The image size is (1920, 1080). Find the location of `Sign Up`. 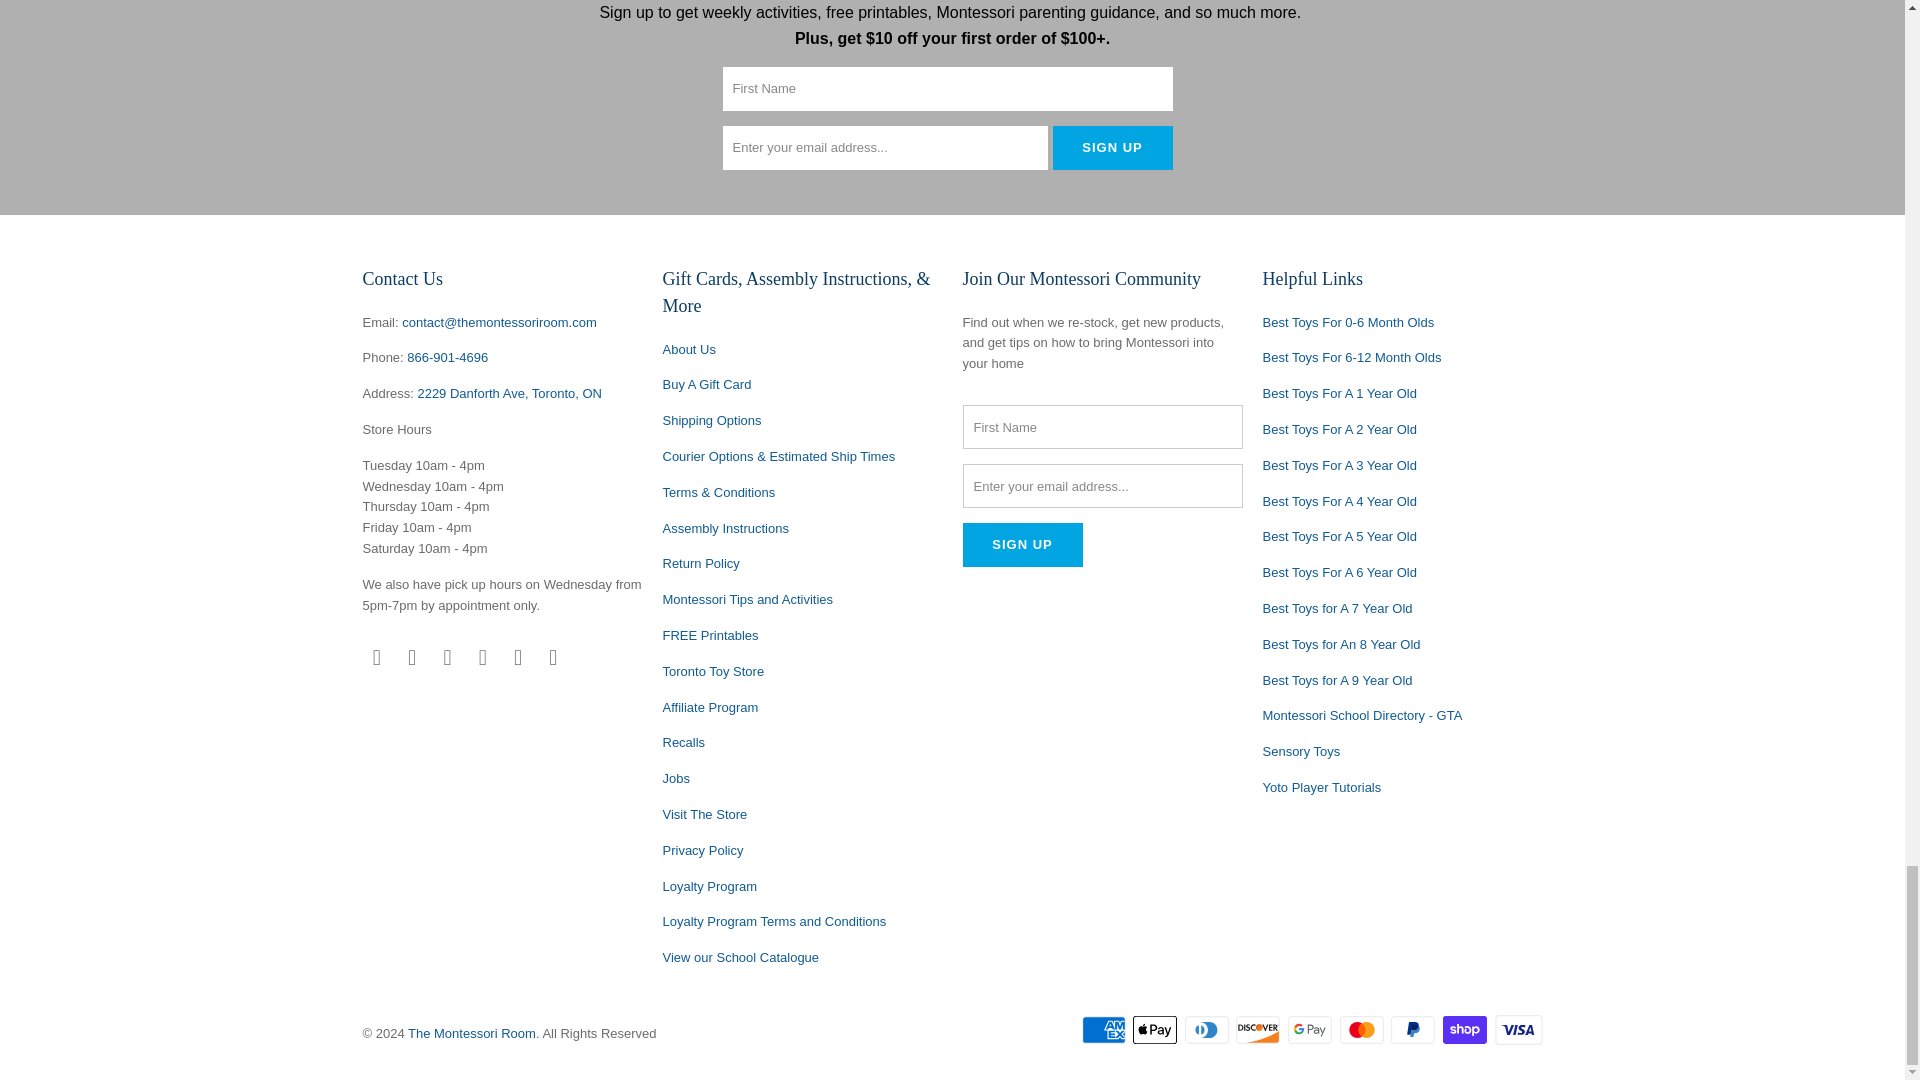

Sign Up is located at coordinates (1022, 544).